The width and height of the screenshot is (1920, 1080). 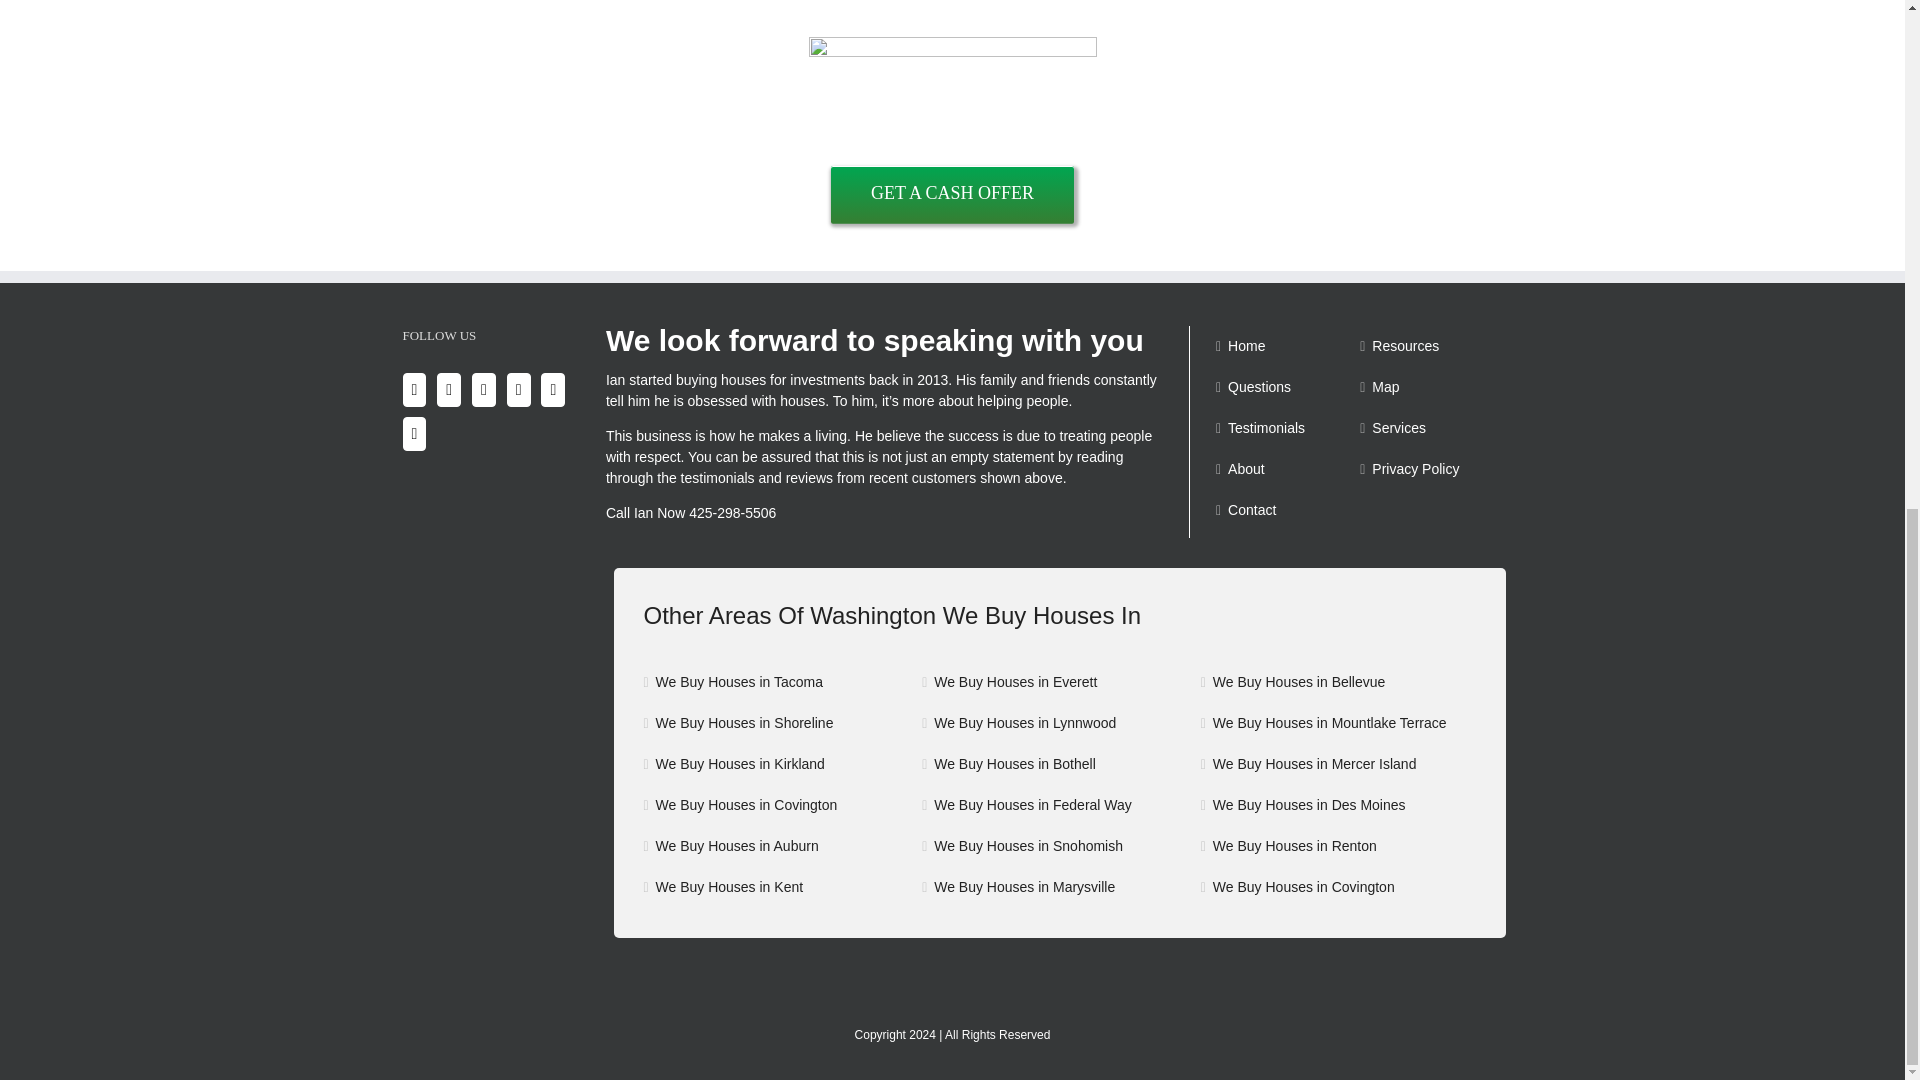 What do you see at coordinates (1430, 428) in the screenshot?
I see `Services` at bounding box center [1430, 428].